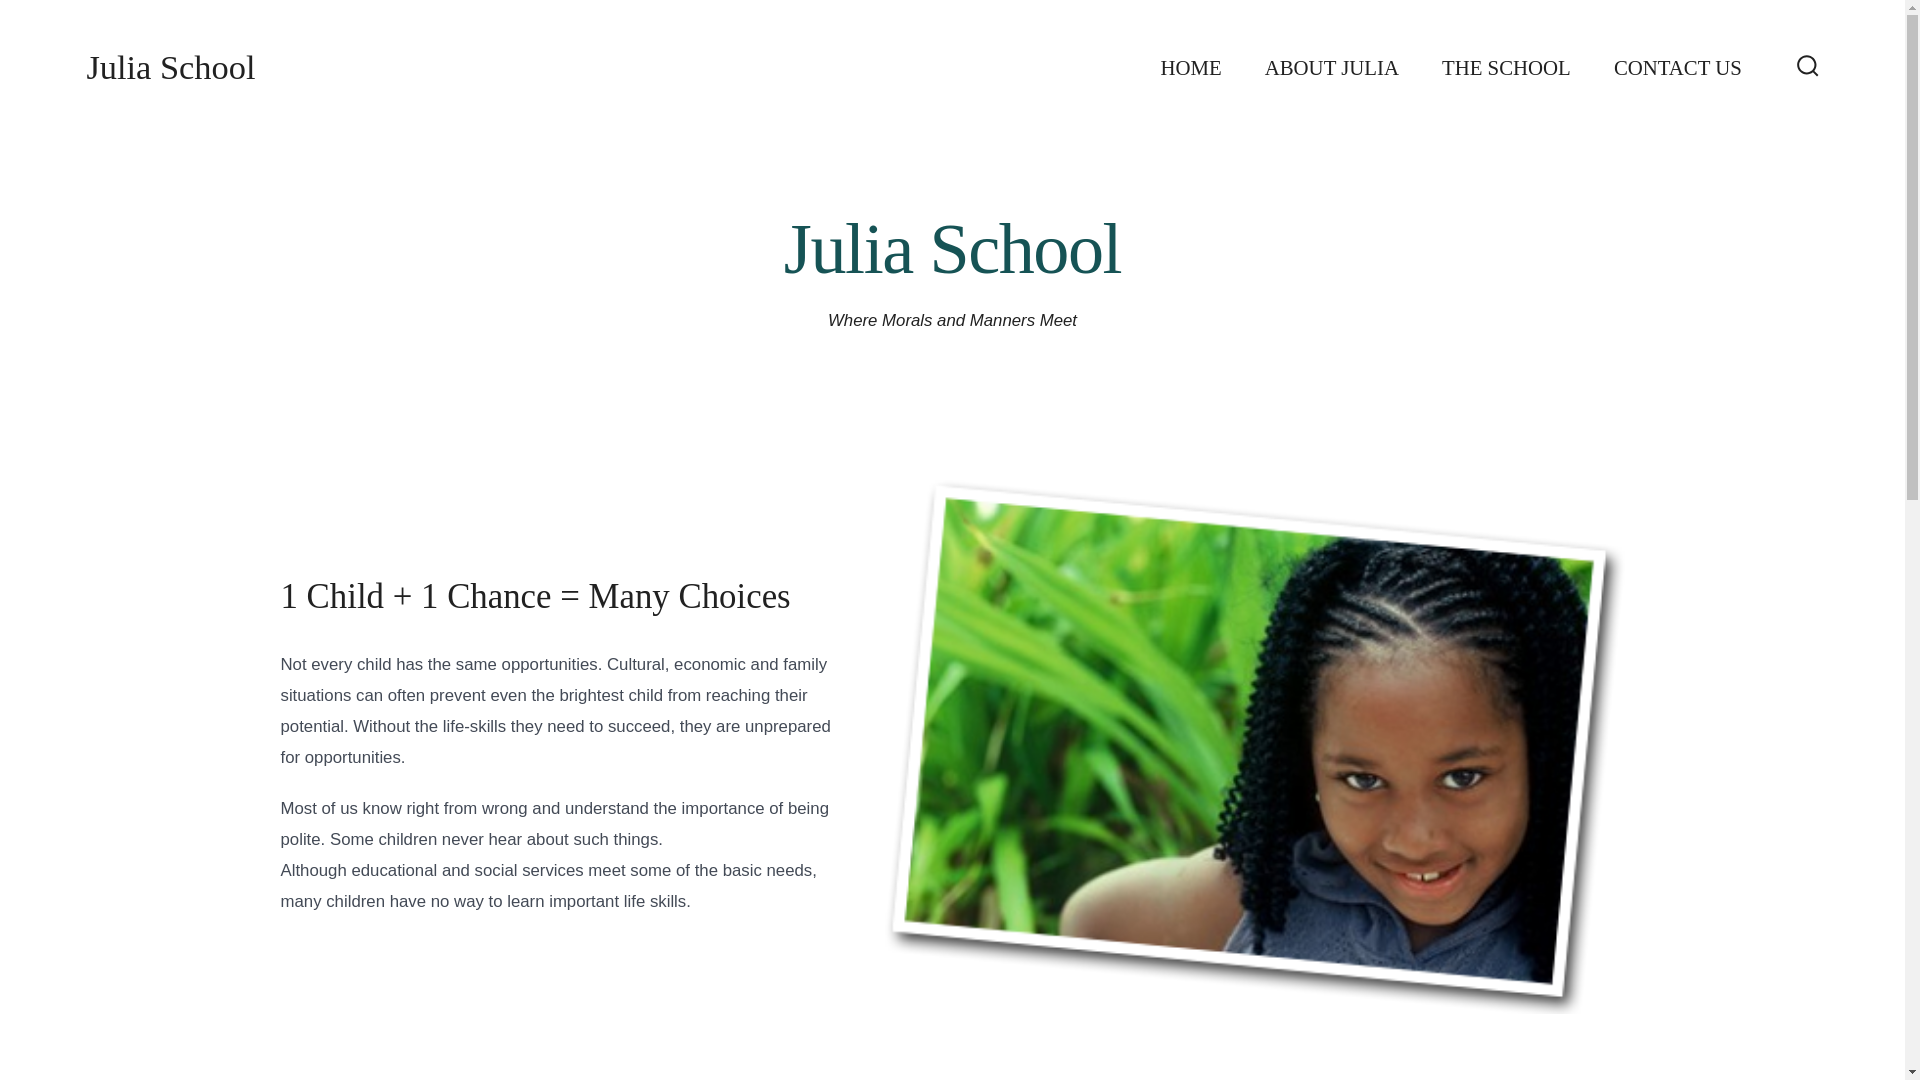 This screenshot has height=1080, width=1920. I want to click on THE SCHOOL, so click(1506, 68).